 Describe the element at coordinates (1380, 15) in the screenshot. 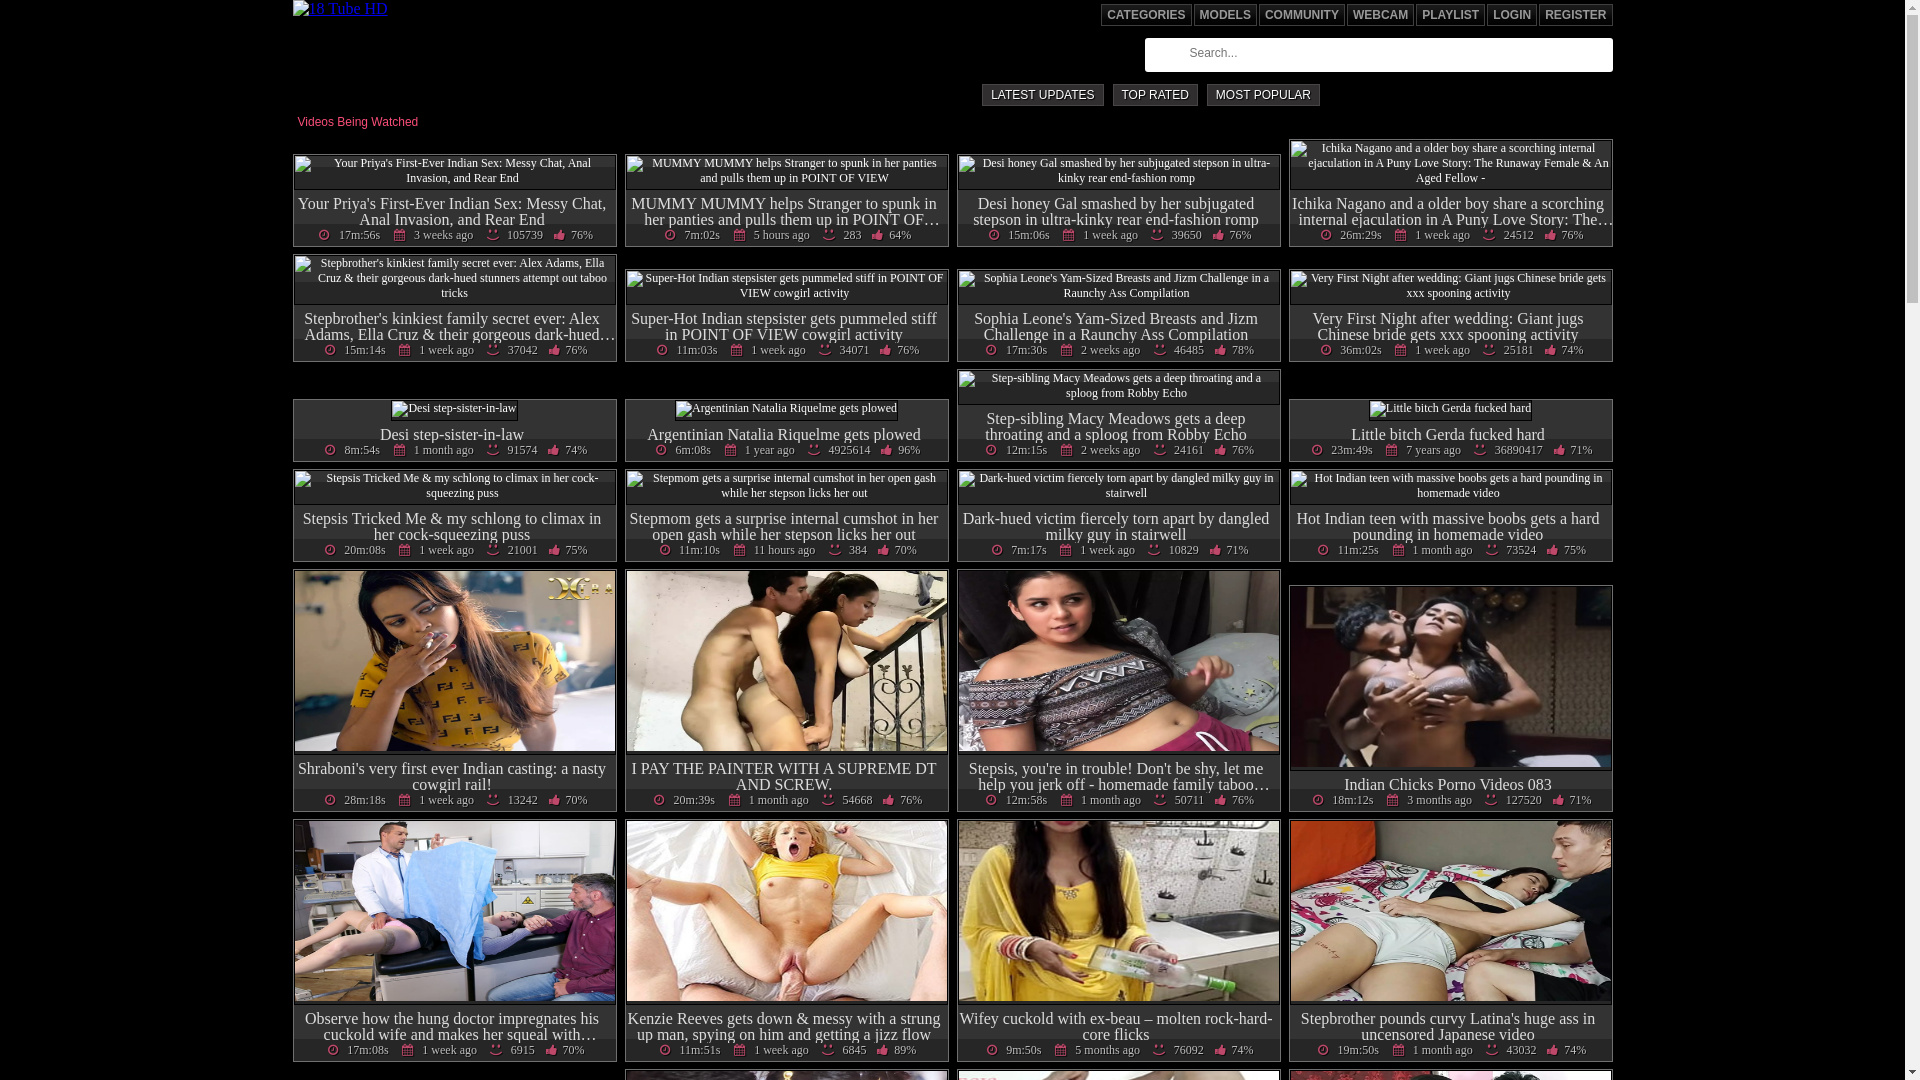

I see `WEBCAM` at that location.